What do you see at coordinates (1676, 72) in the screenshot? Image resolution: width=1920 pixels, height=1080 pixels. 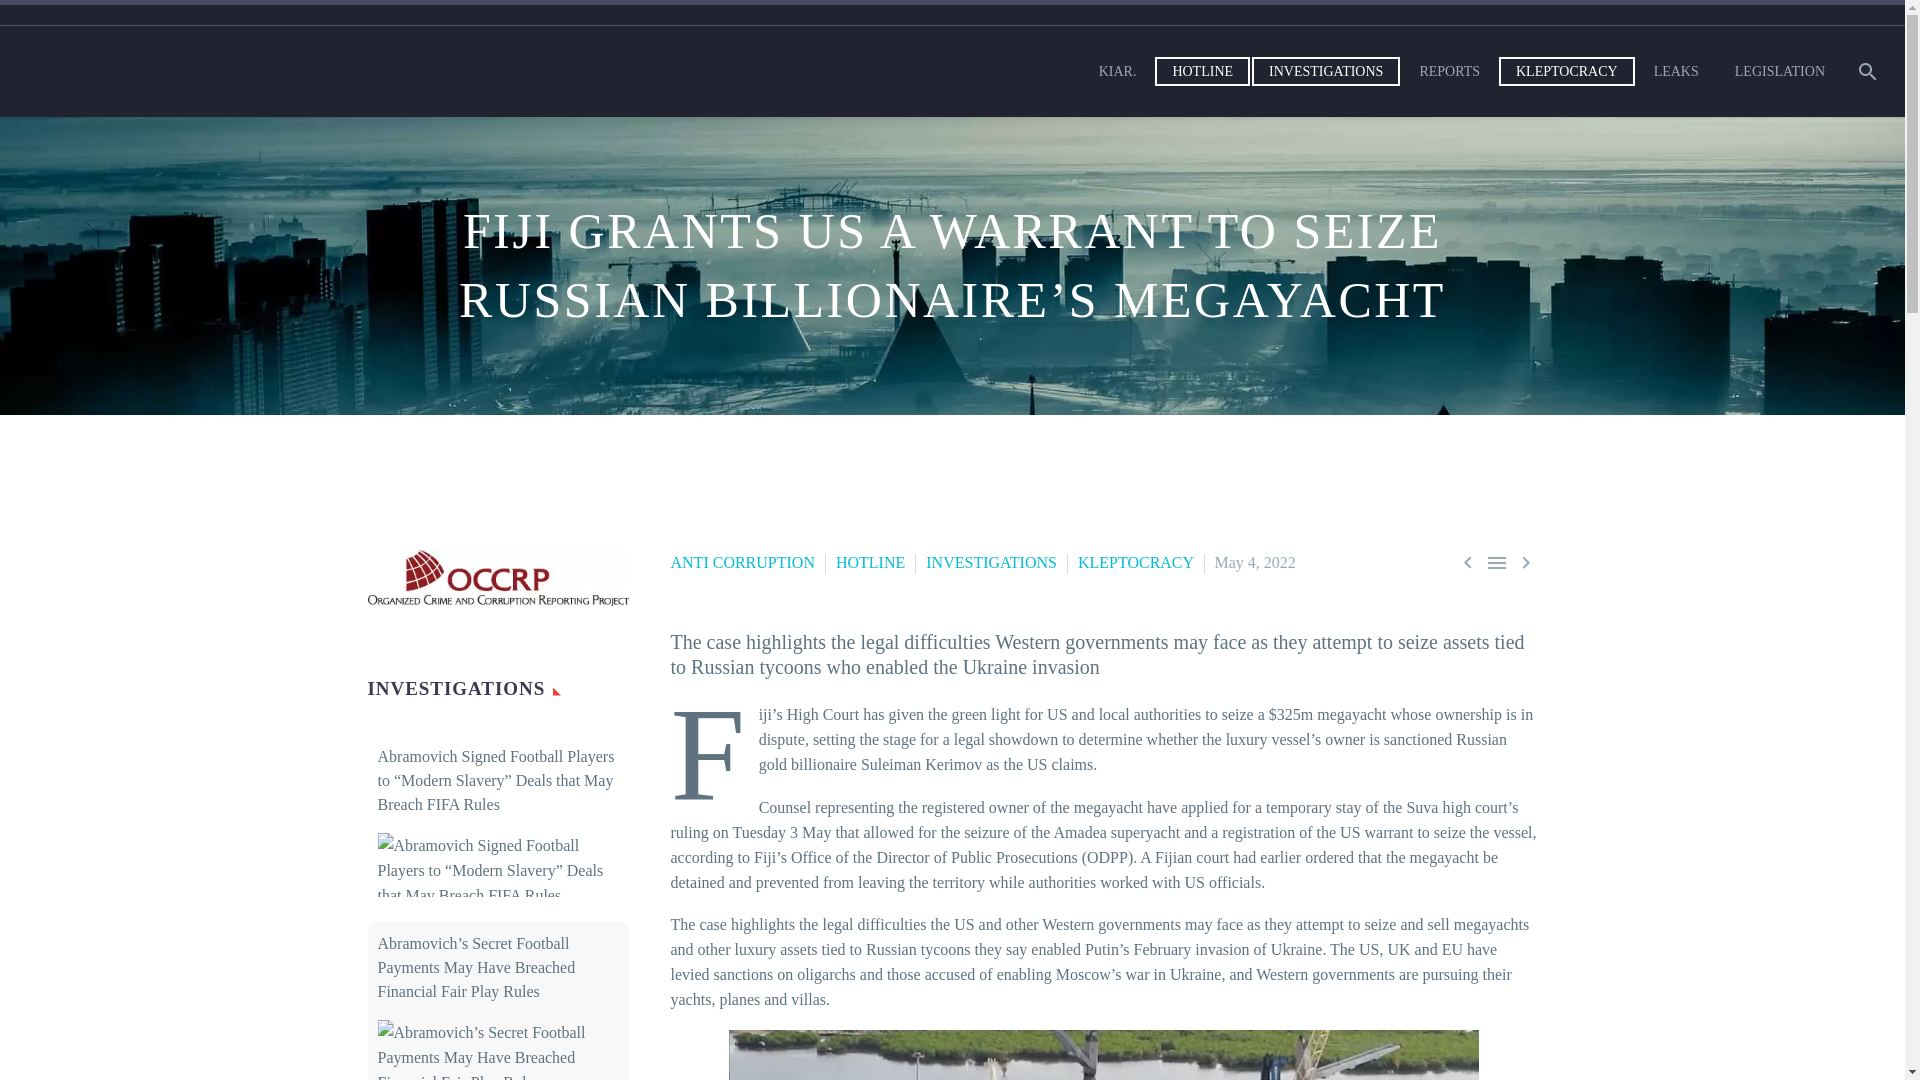 I see `LEAKS` at bounding box center [1676, 72].